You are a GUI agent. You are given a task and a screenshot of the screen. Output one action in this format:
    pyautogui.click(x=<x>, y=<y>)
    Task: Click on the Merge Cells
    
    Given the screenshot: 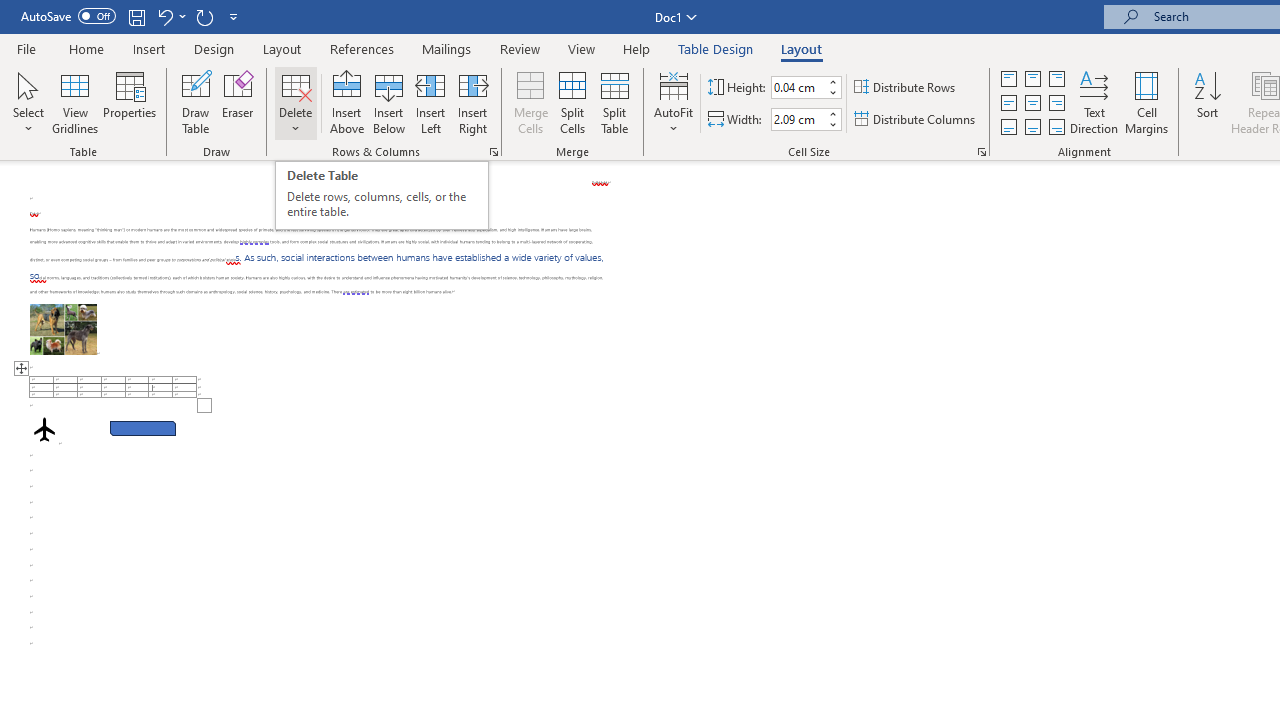 What is the action you would take?
    pyautogui.click(x=530, y=102)
    